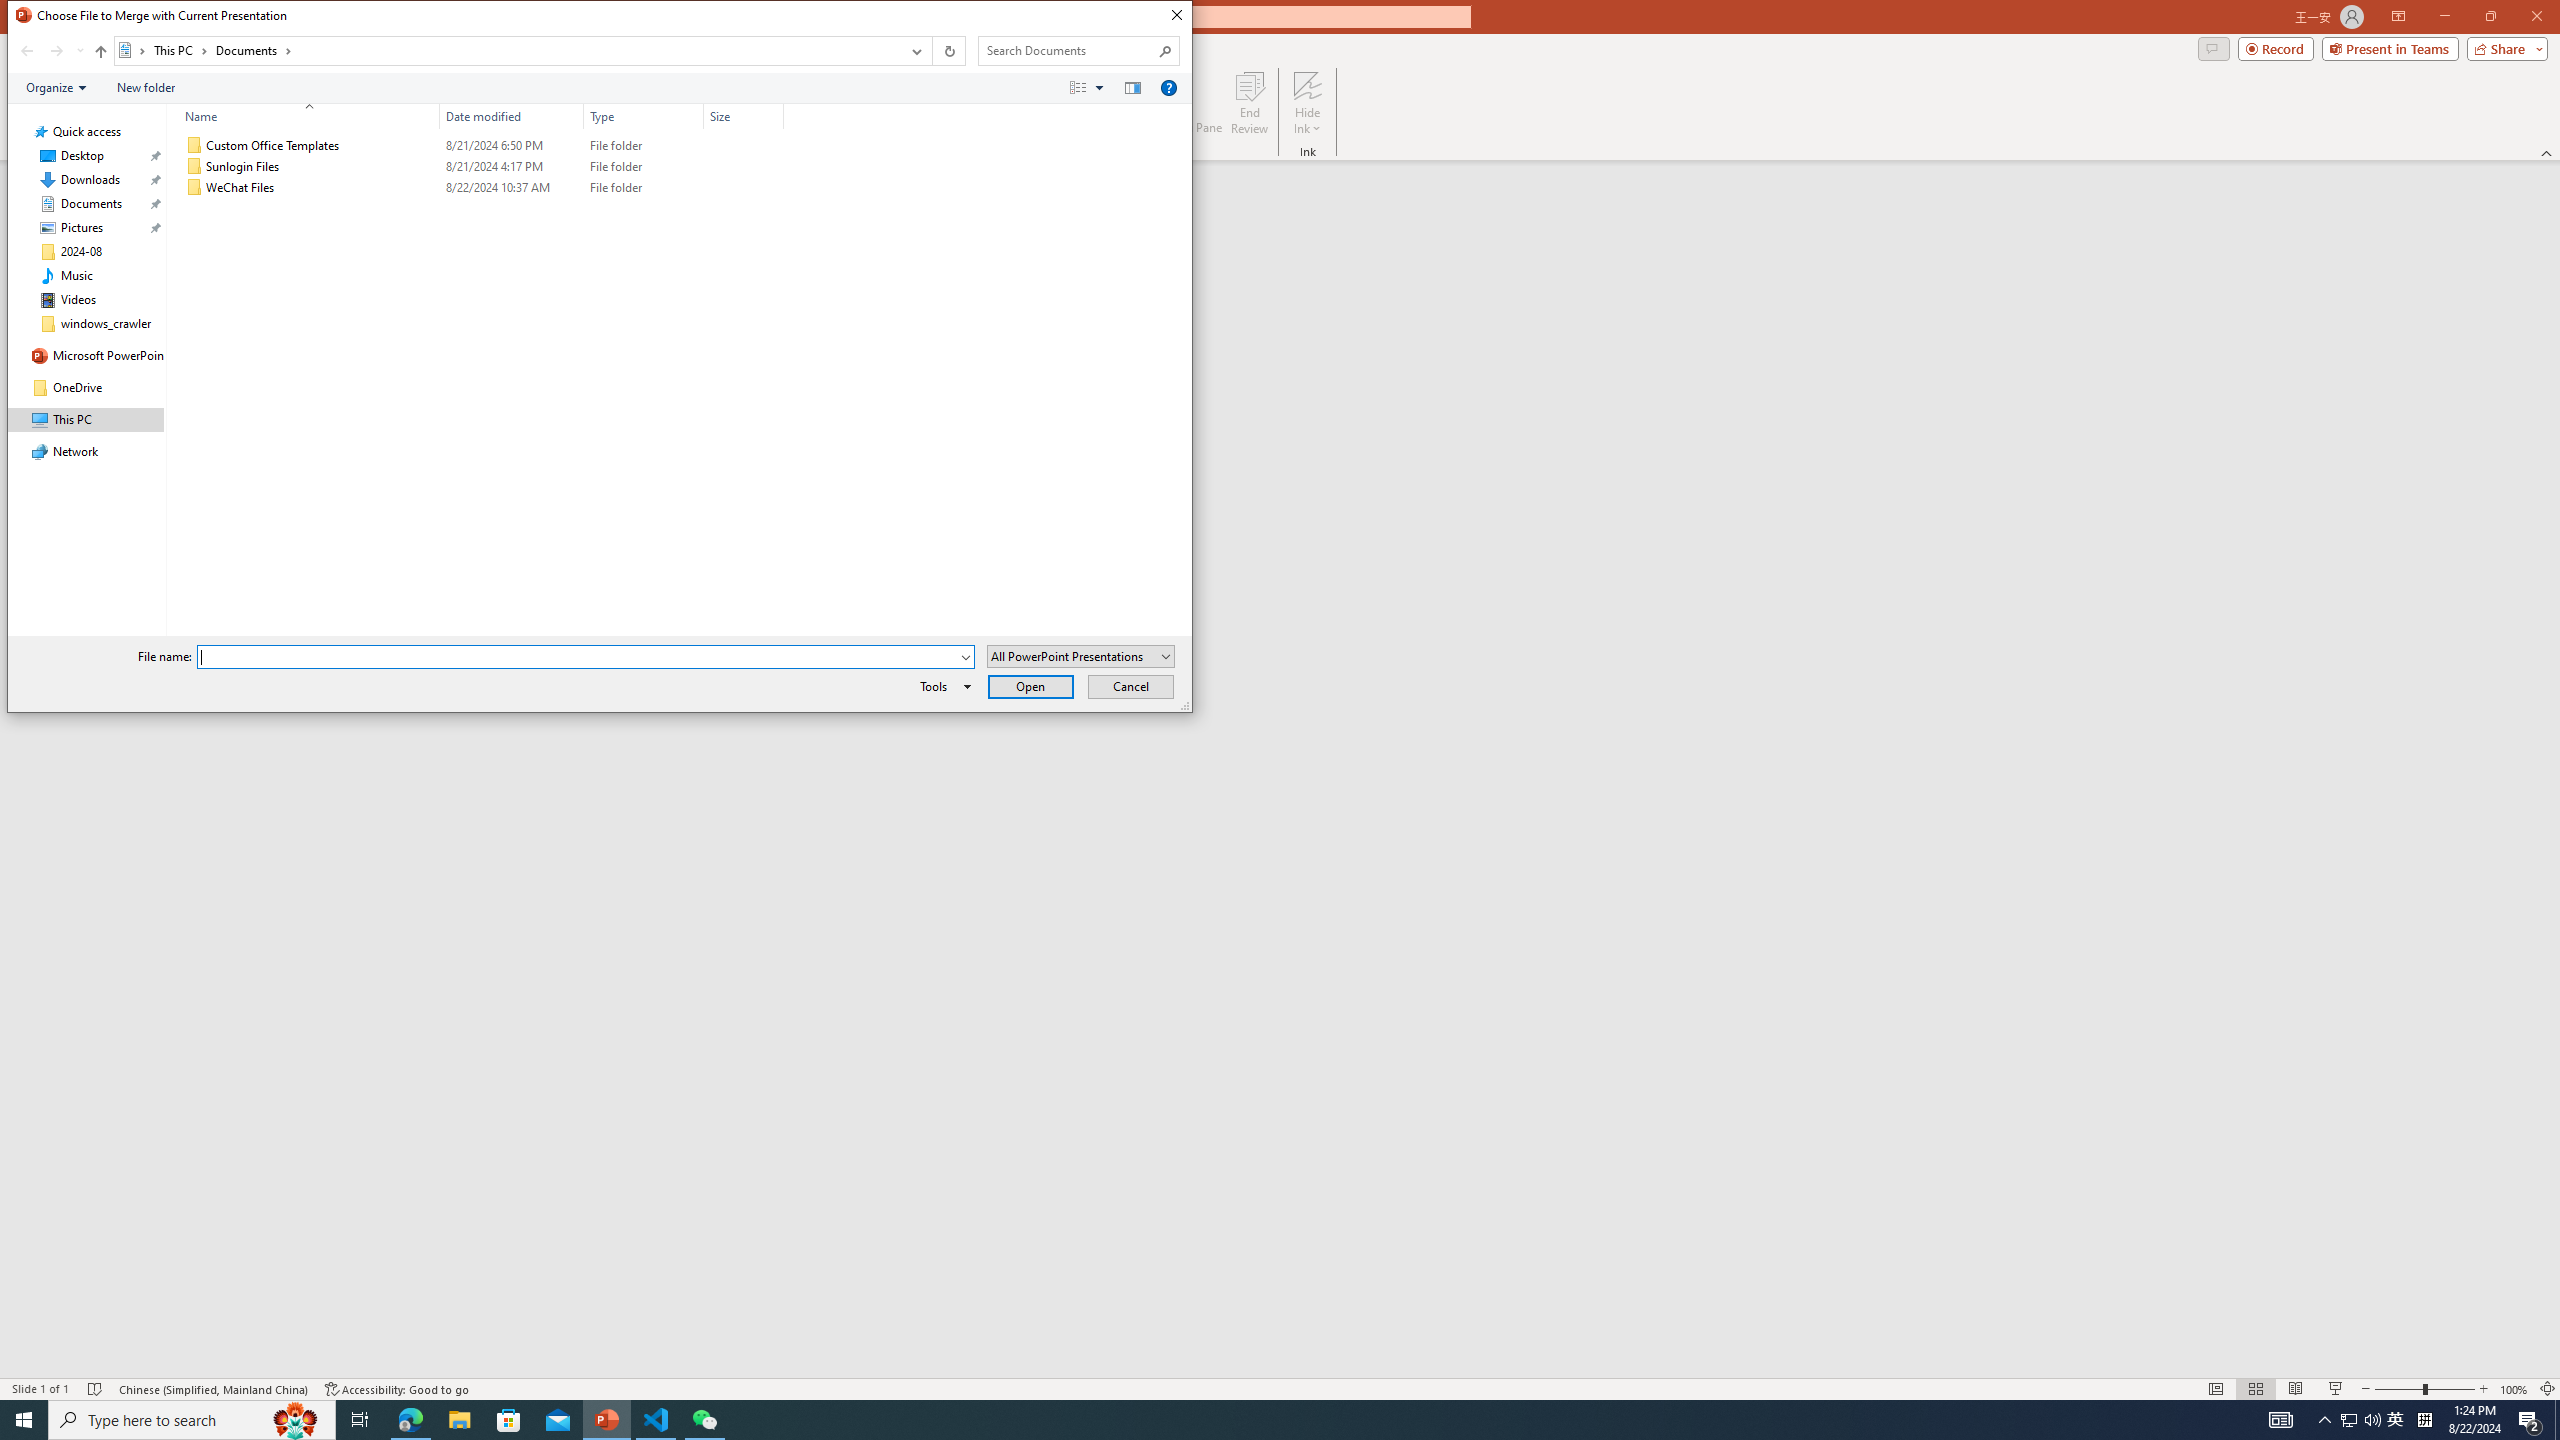  What do you see at coordinates (1176, 16) in the screenshot?
I see `Close` at bounding box center [1176, 16].